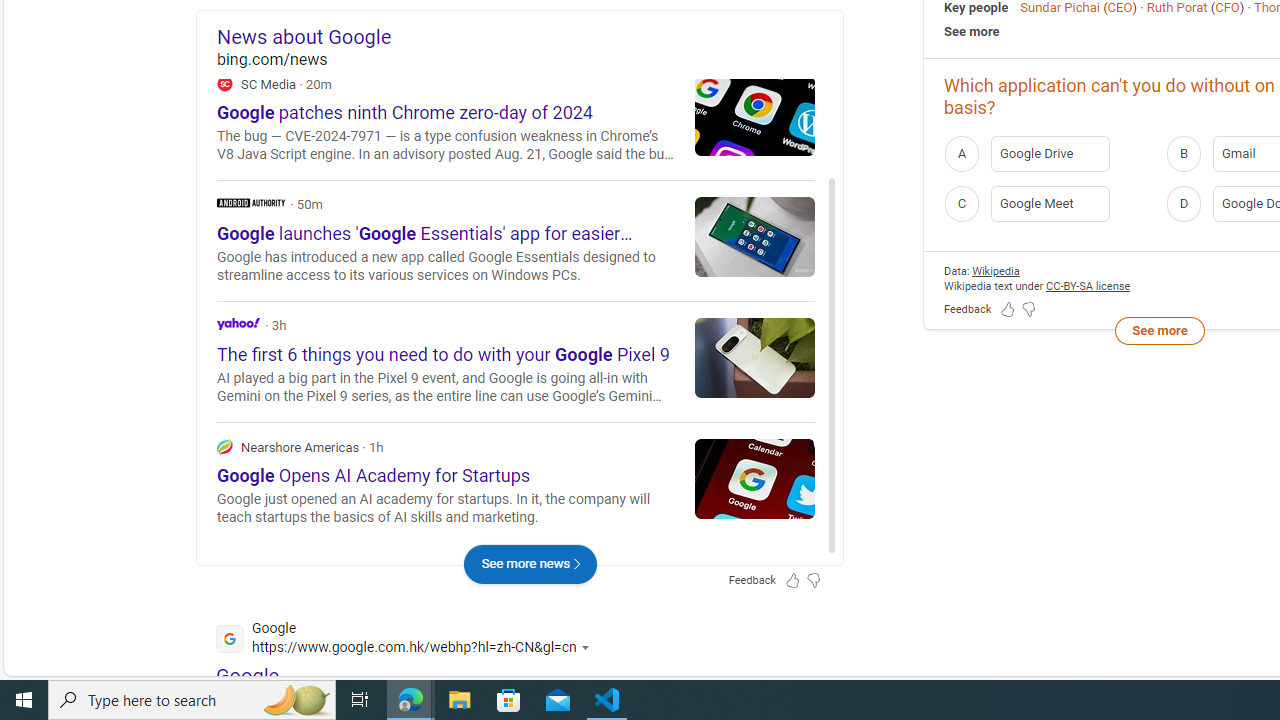 This screenshot has width=1280, height=720. I want to click on CC-BY-SA license, so click(1088, 286).